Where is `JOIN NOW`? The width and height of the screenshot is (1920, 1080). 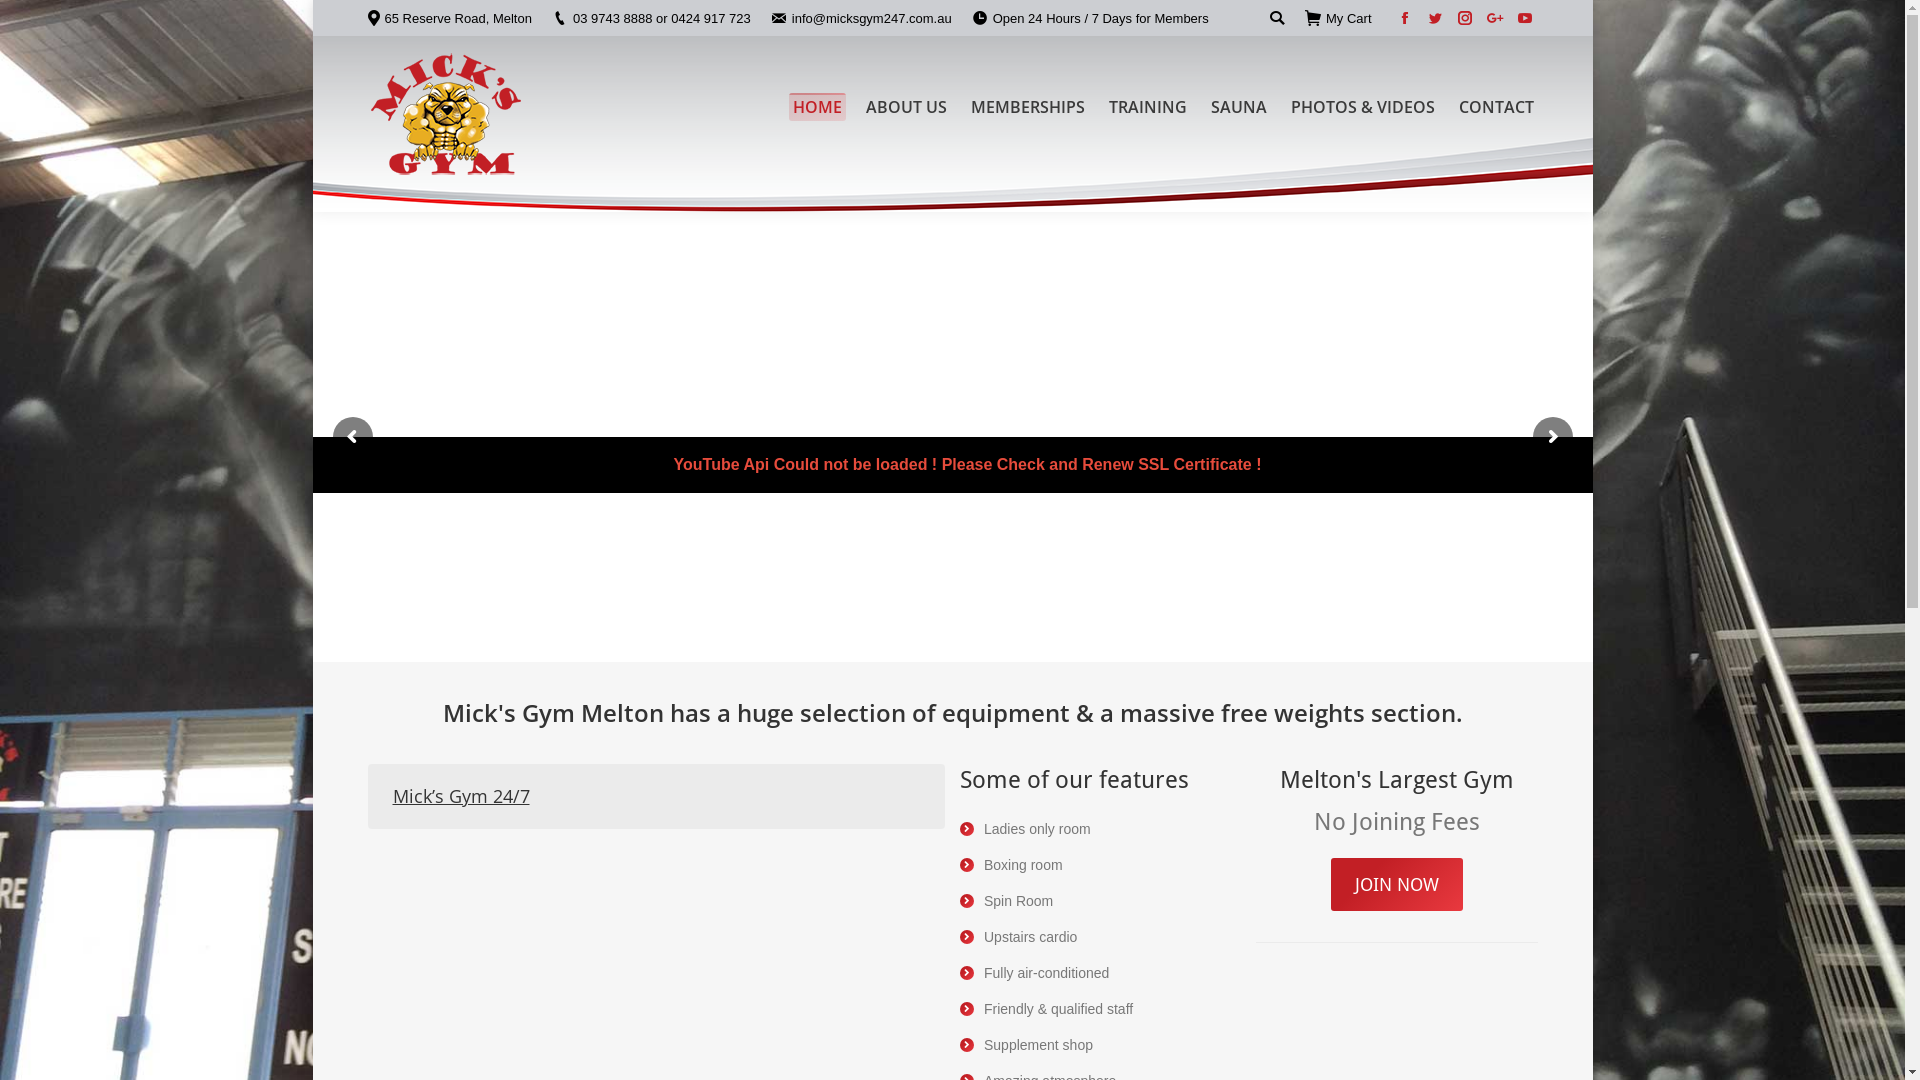 JOIN NOW is located at coordinates (1397, 884).